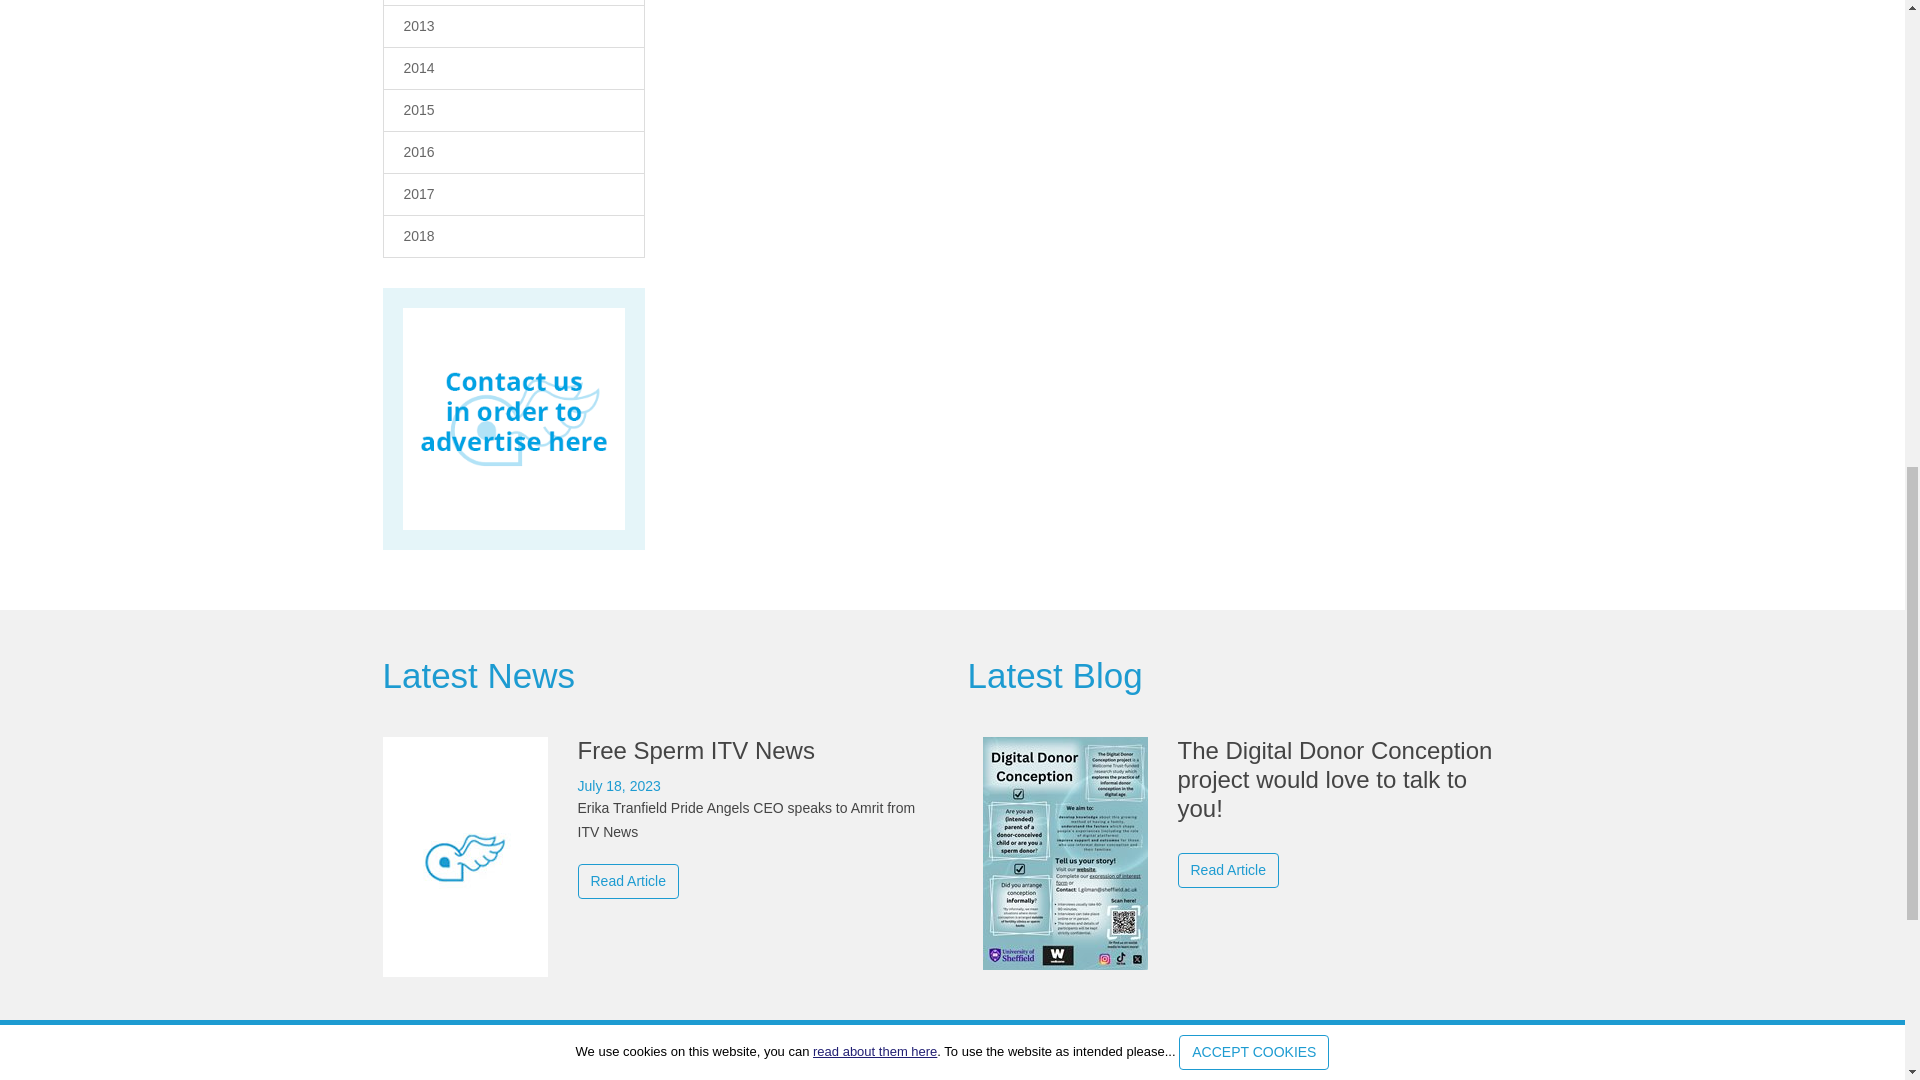 This screenshot has width=1920, height=1080. What do you see at coordinates (513, 419) in the screenshot?
I see `Advertise with Pride Angel` at bounding box center [513, 419].